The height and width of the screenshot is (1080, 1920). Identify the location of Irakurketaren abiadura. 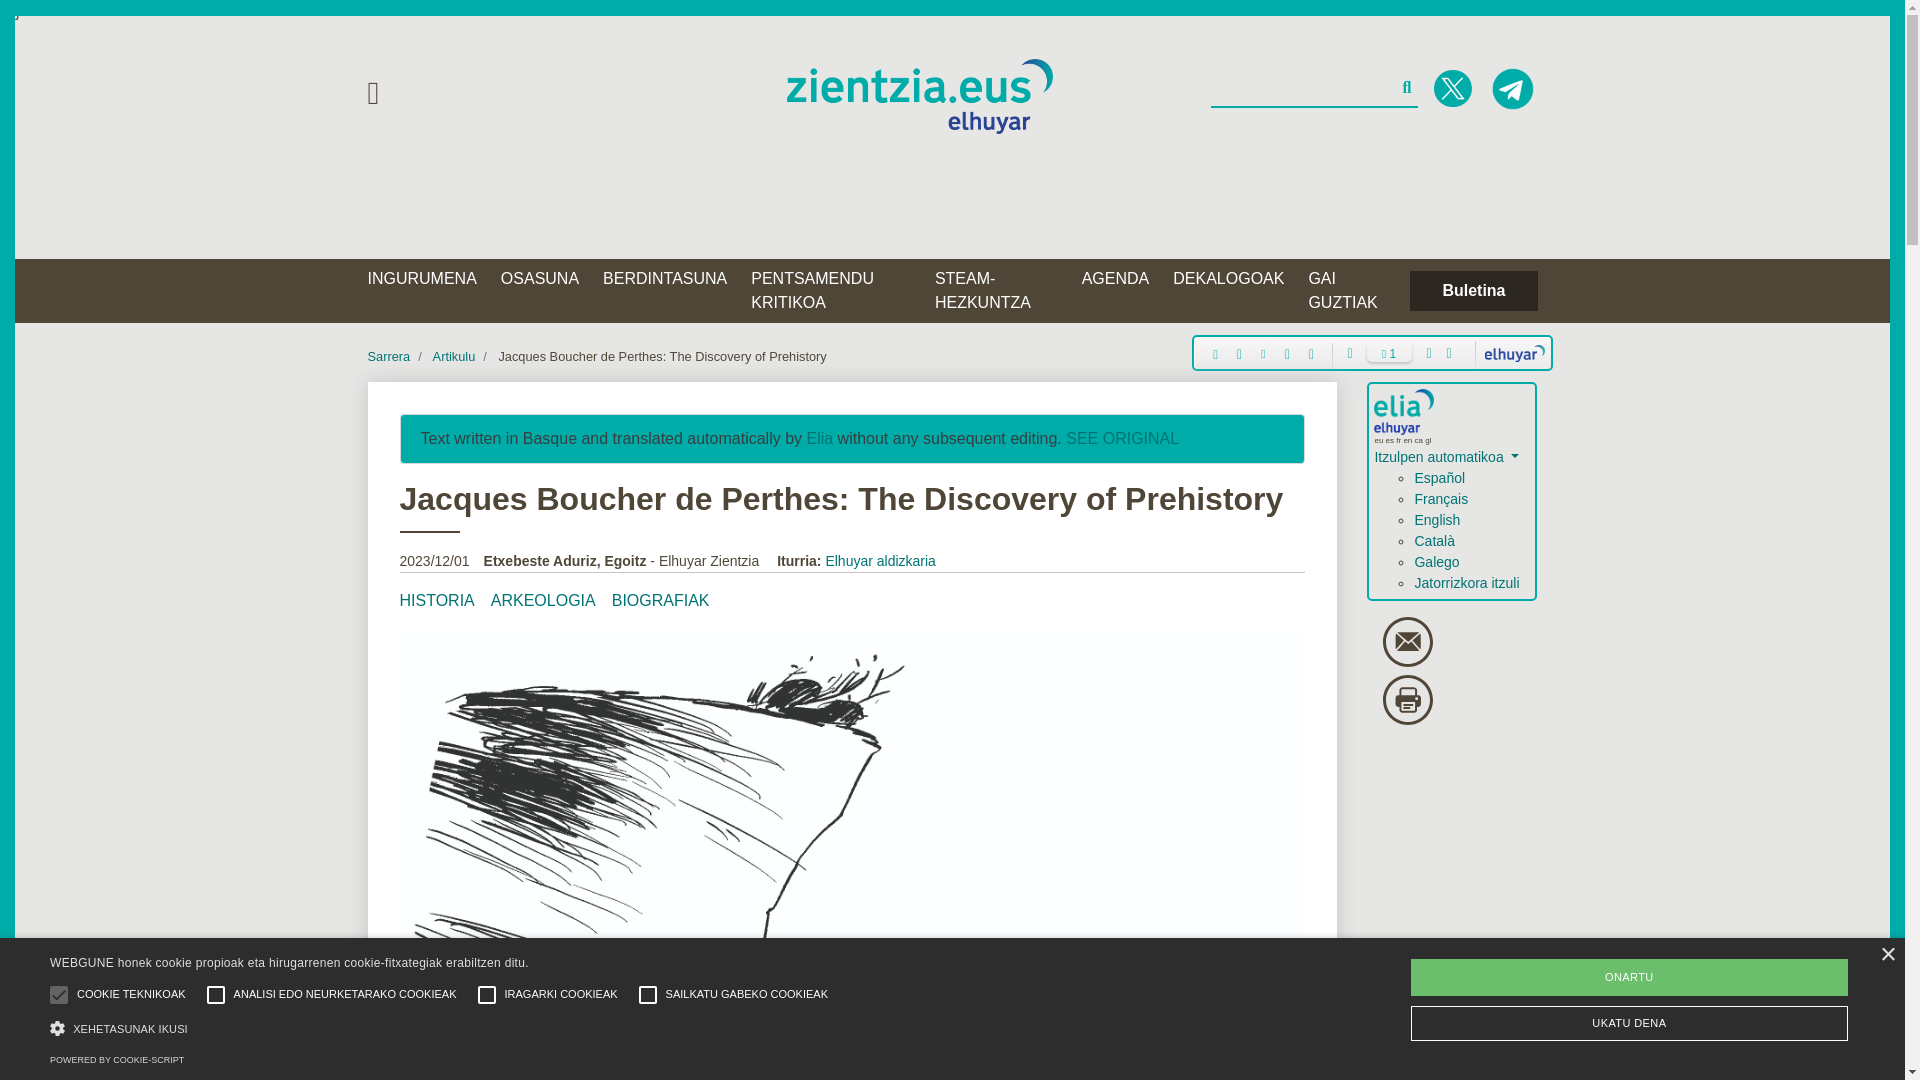
(1388, 352).